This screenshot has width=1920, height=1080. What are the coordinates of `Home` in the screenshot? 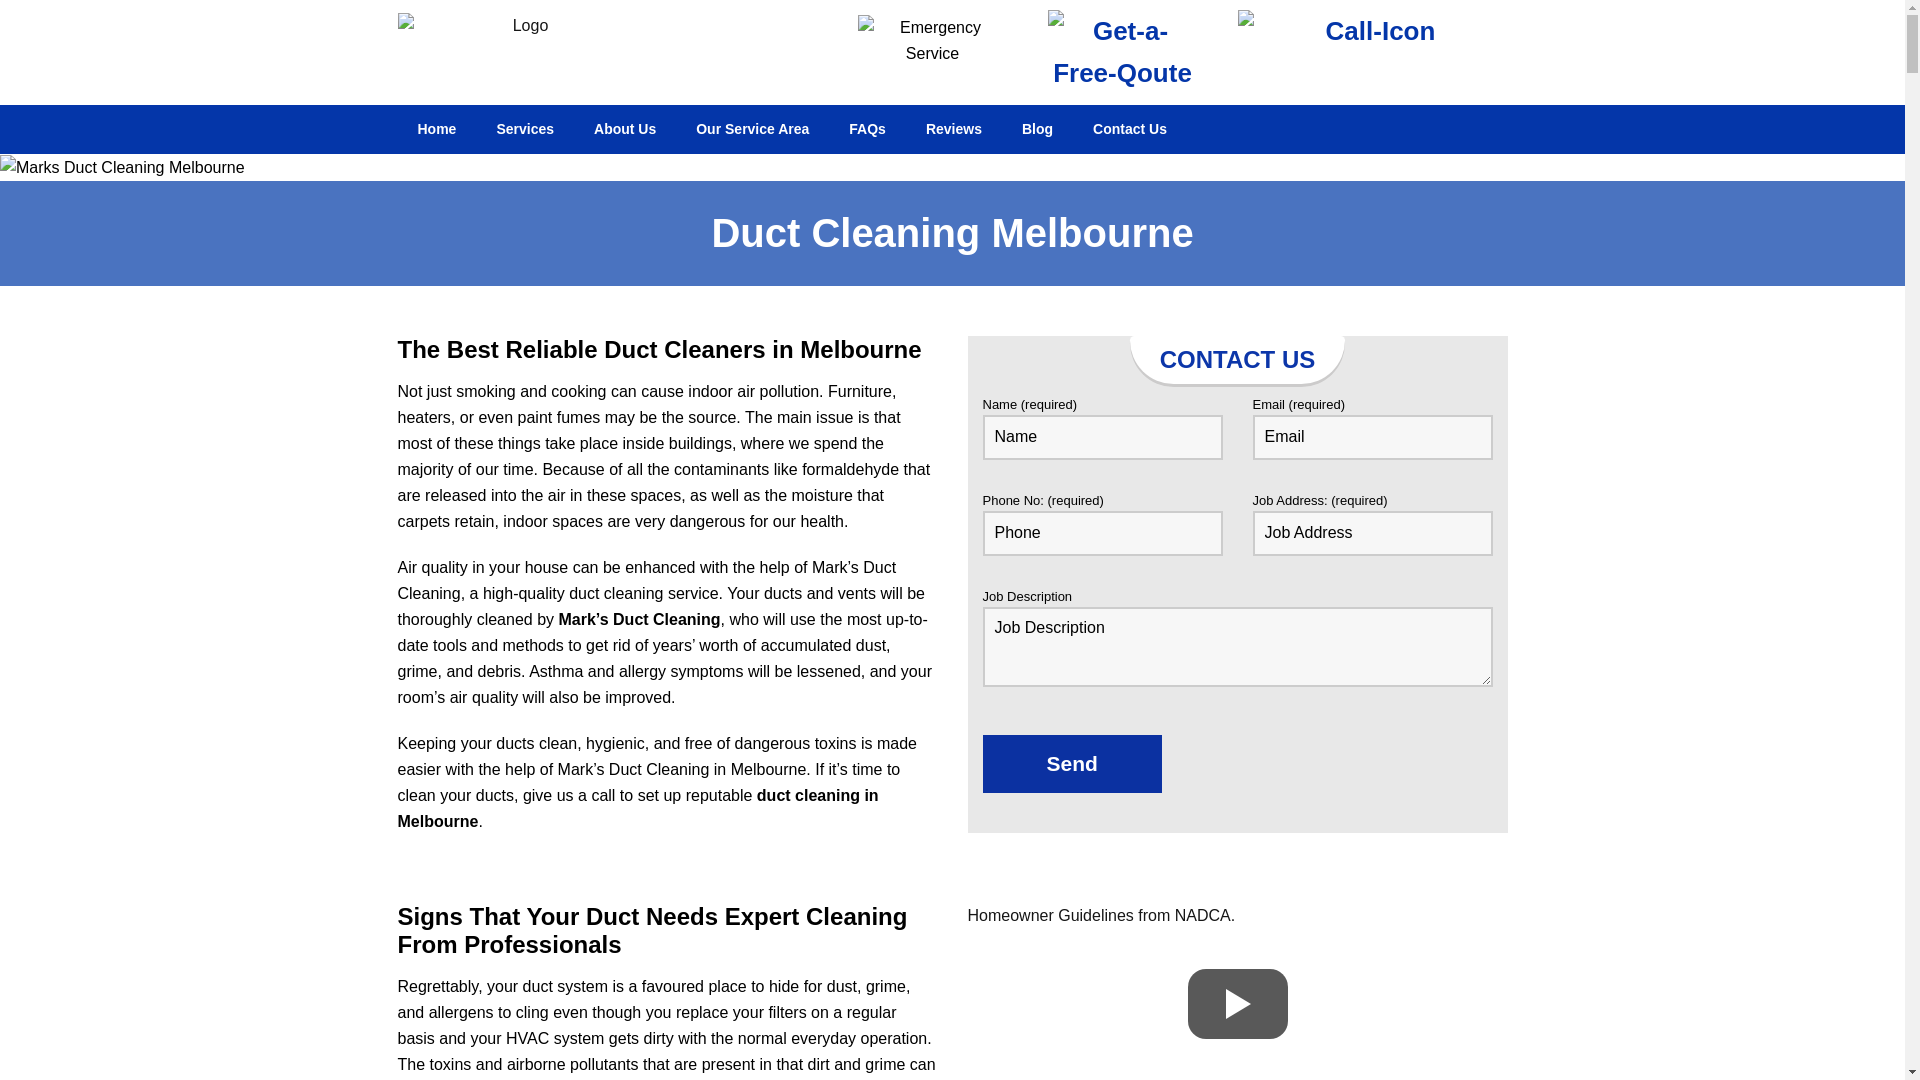 It's located at (438, 130).